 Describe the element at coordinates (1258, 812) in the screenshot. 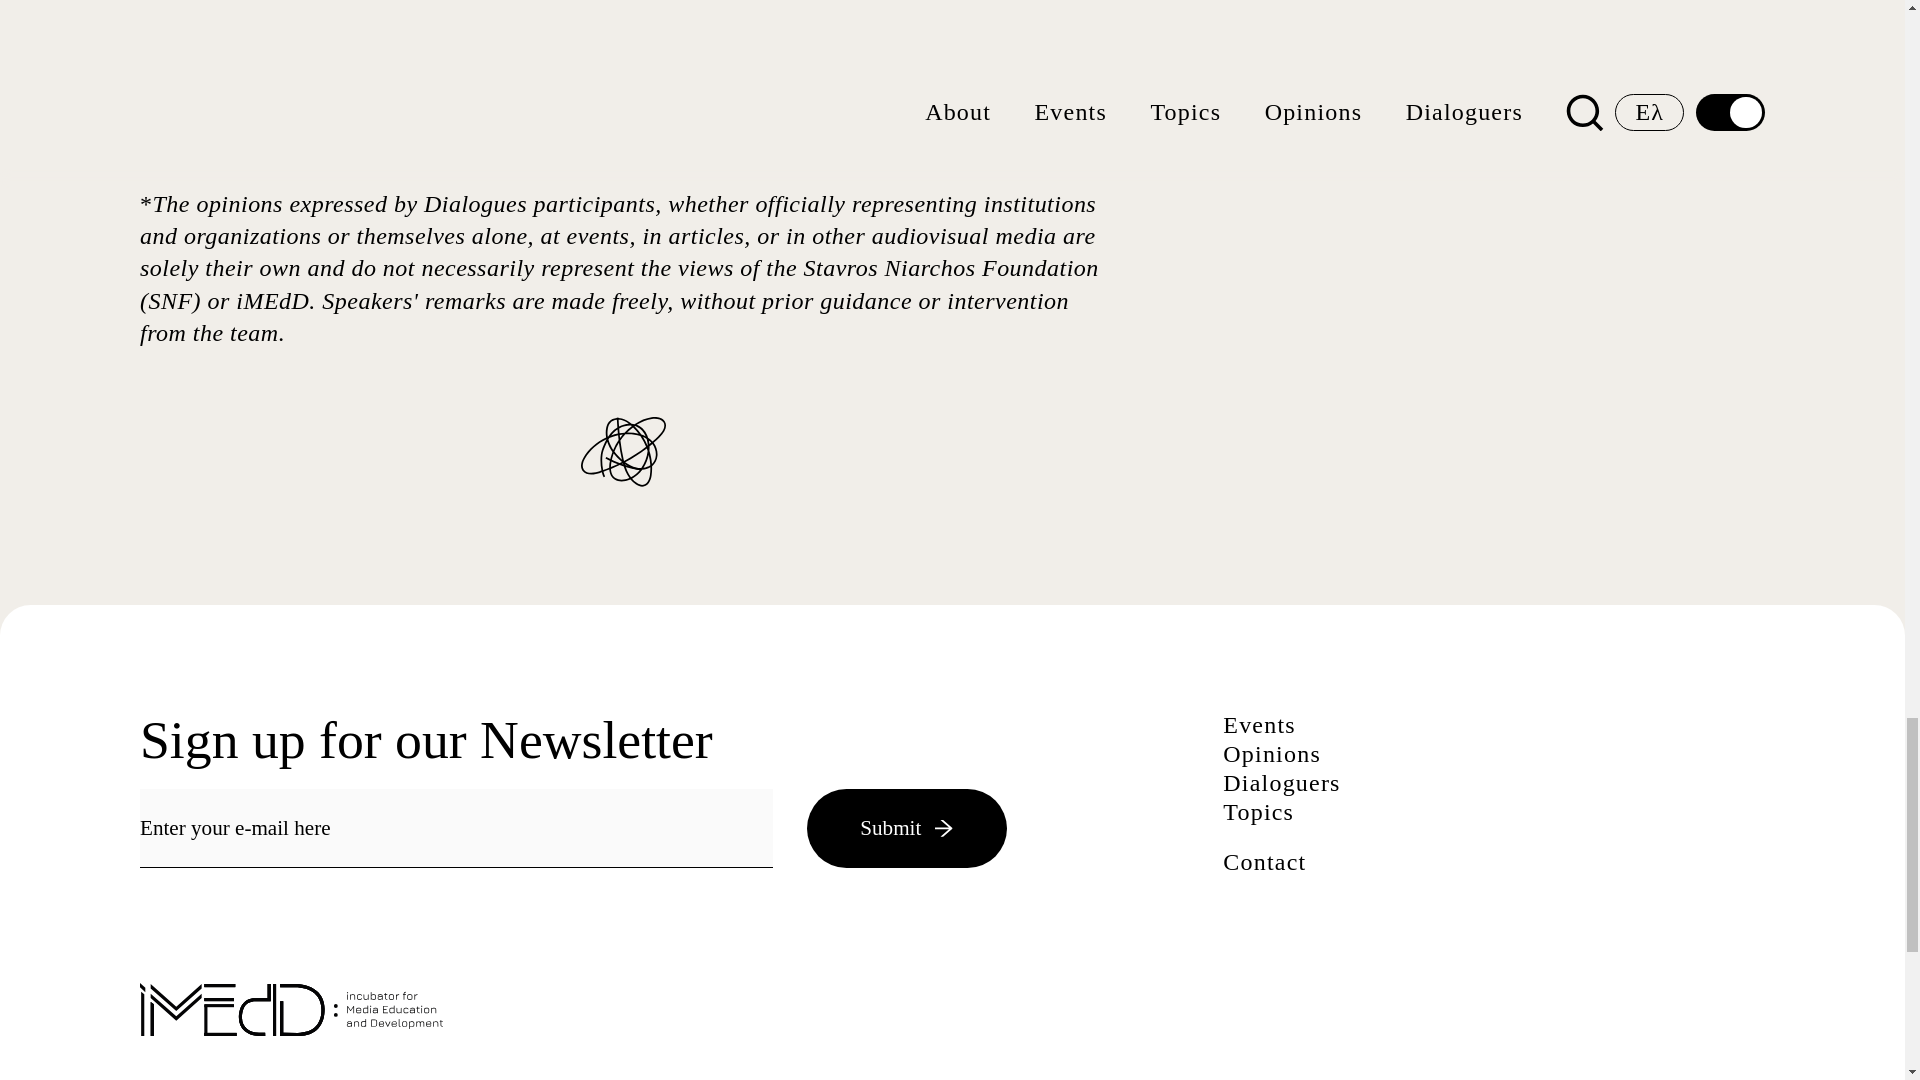

I see `Topics` at that location.